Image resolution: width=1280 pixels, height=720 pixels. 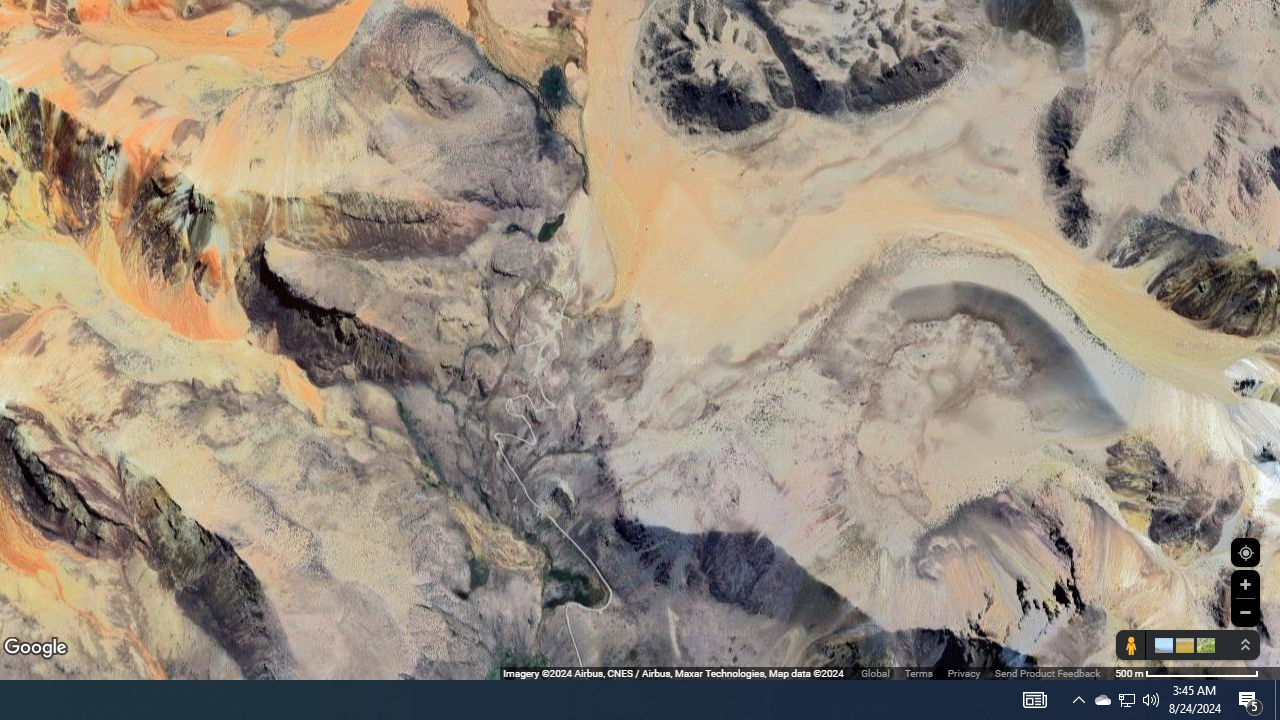 What do you see at coordinates (1202, 645) in the screenshot?
I see `Show imagery` at bounding box center [1202, 645].